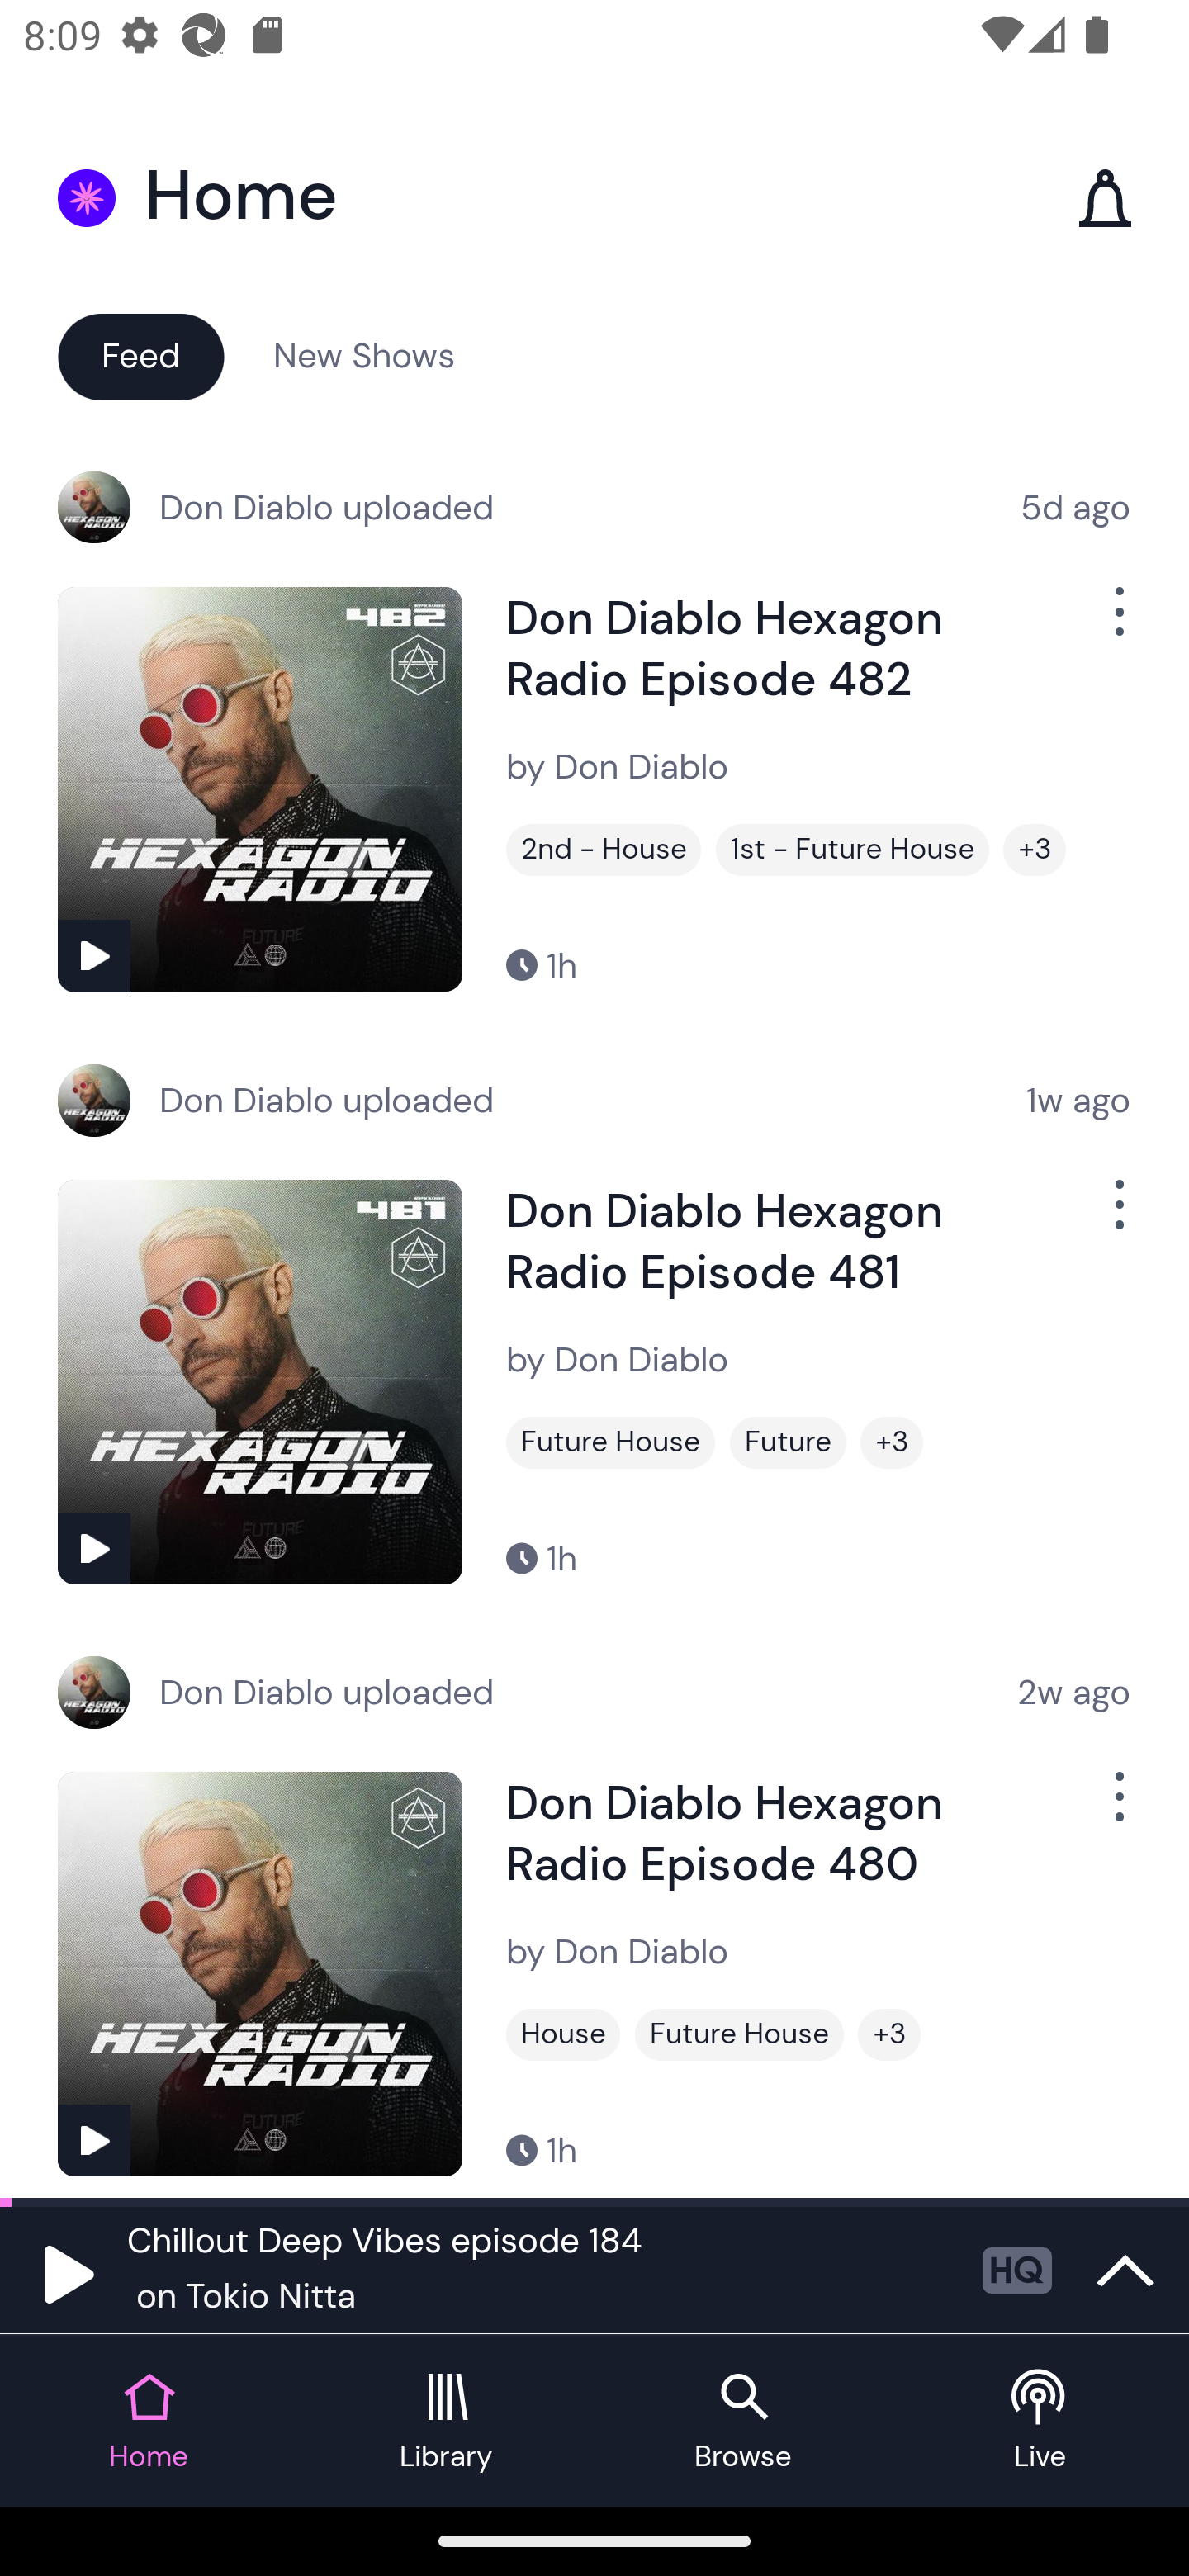 The height and width of the screenshot is (2576, 1189). Describe the element at coordinates (1040, 2421) in the screenshot. I see `Live tab Live` at that location.